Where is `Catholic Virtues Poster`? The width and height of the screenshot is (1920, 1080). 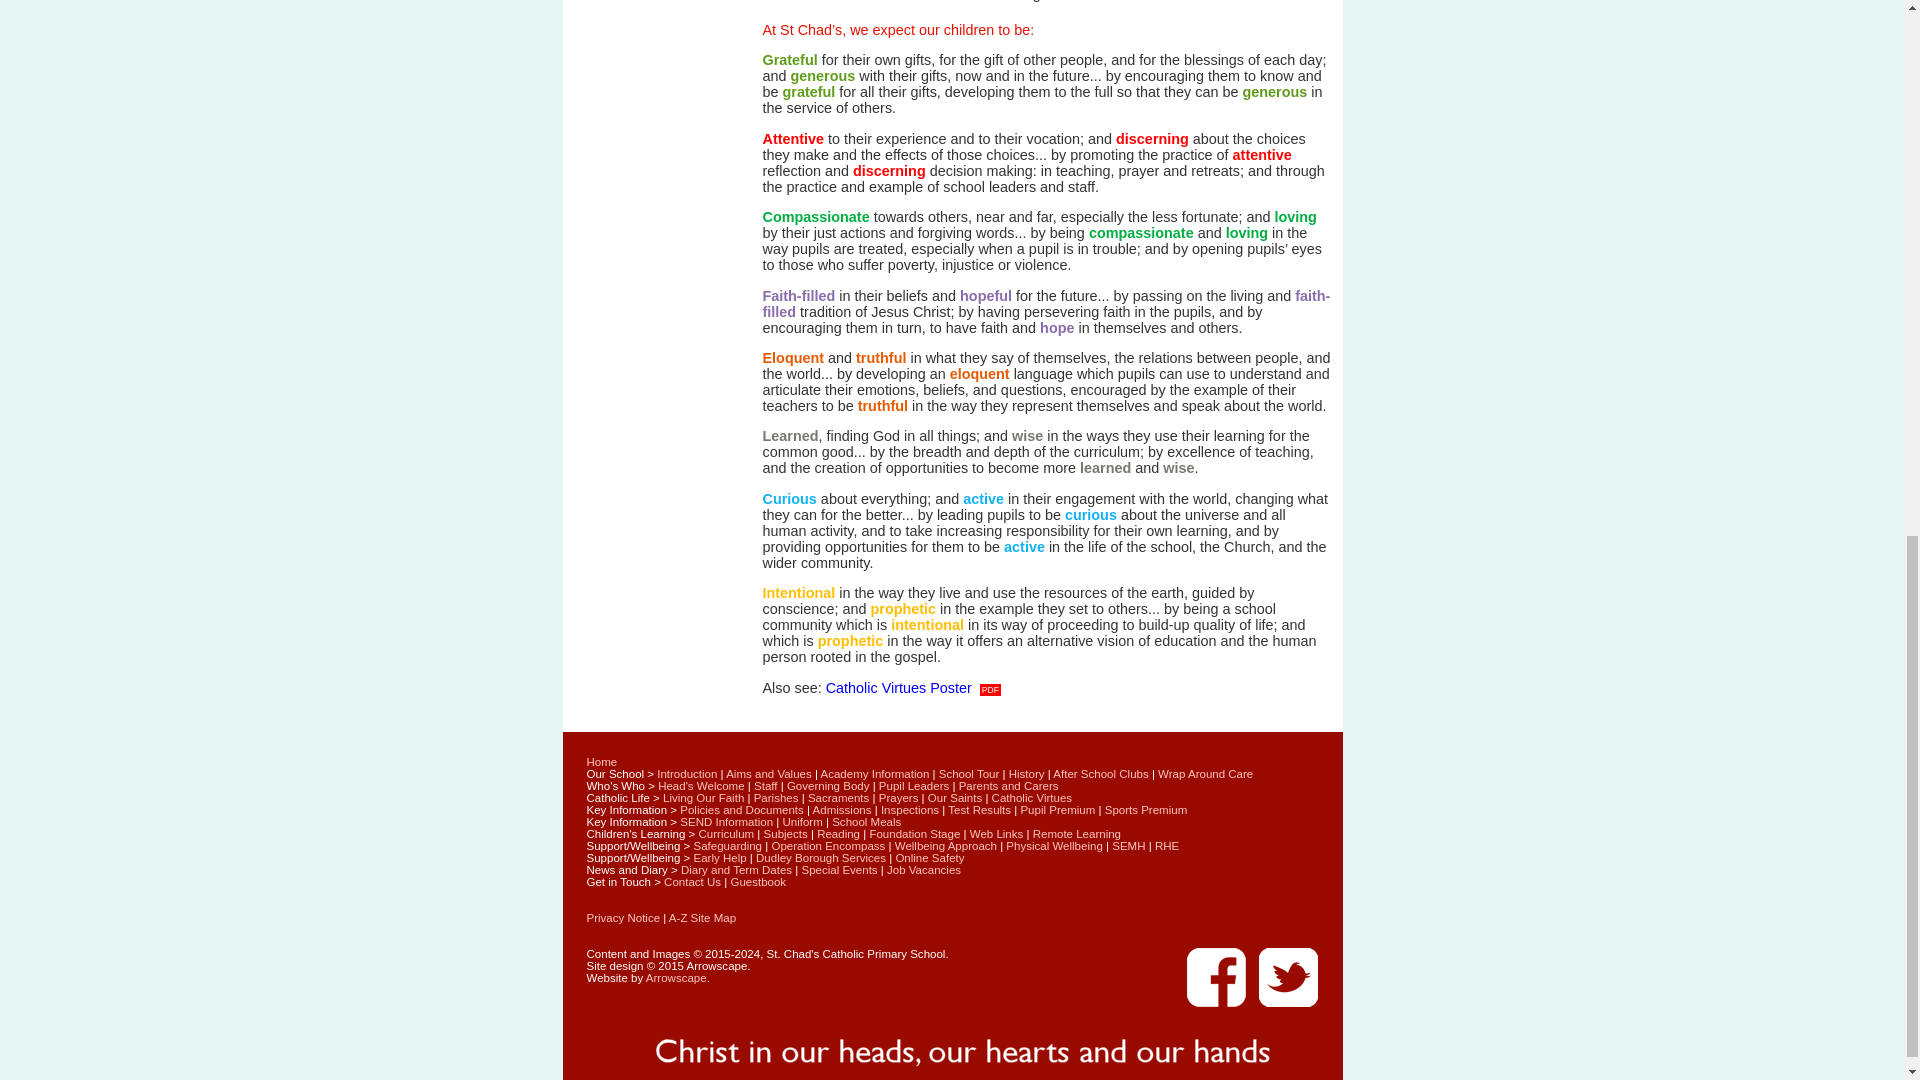 Catholic Virtues Poster is located at coordinates (912, 688).